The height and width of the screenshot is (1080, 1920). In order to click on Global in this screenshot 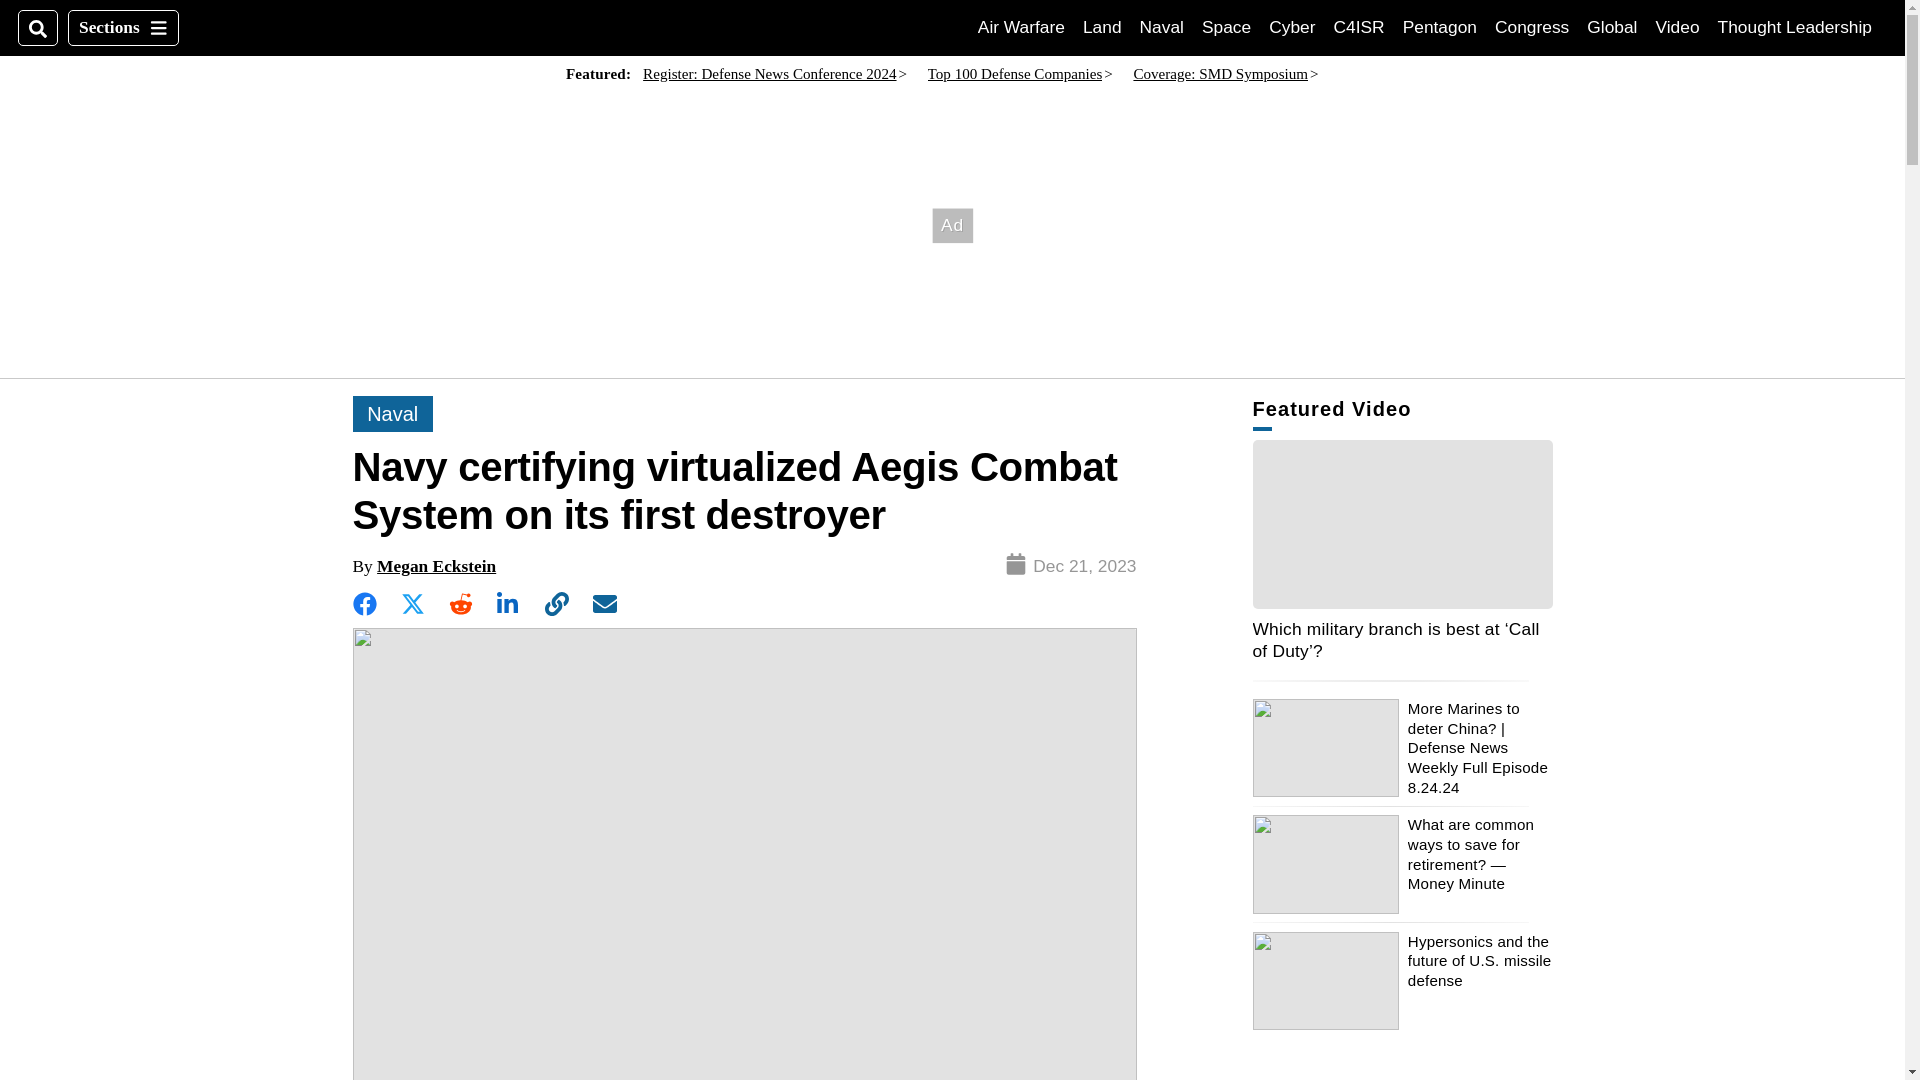, I will do `click(1226, 27)`.